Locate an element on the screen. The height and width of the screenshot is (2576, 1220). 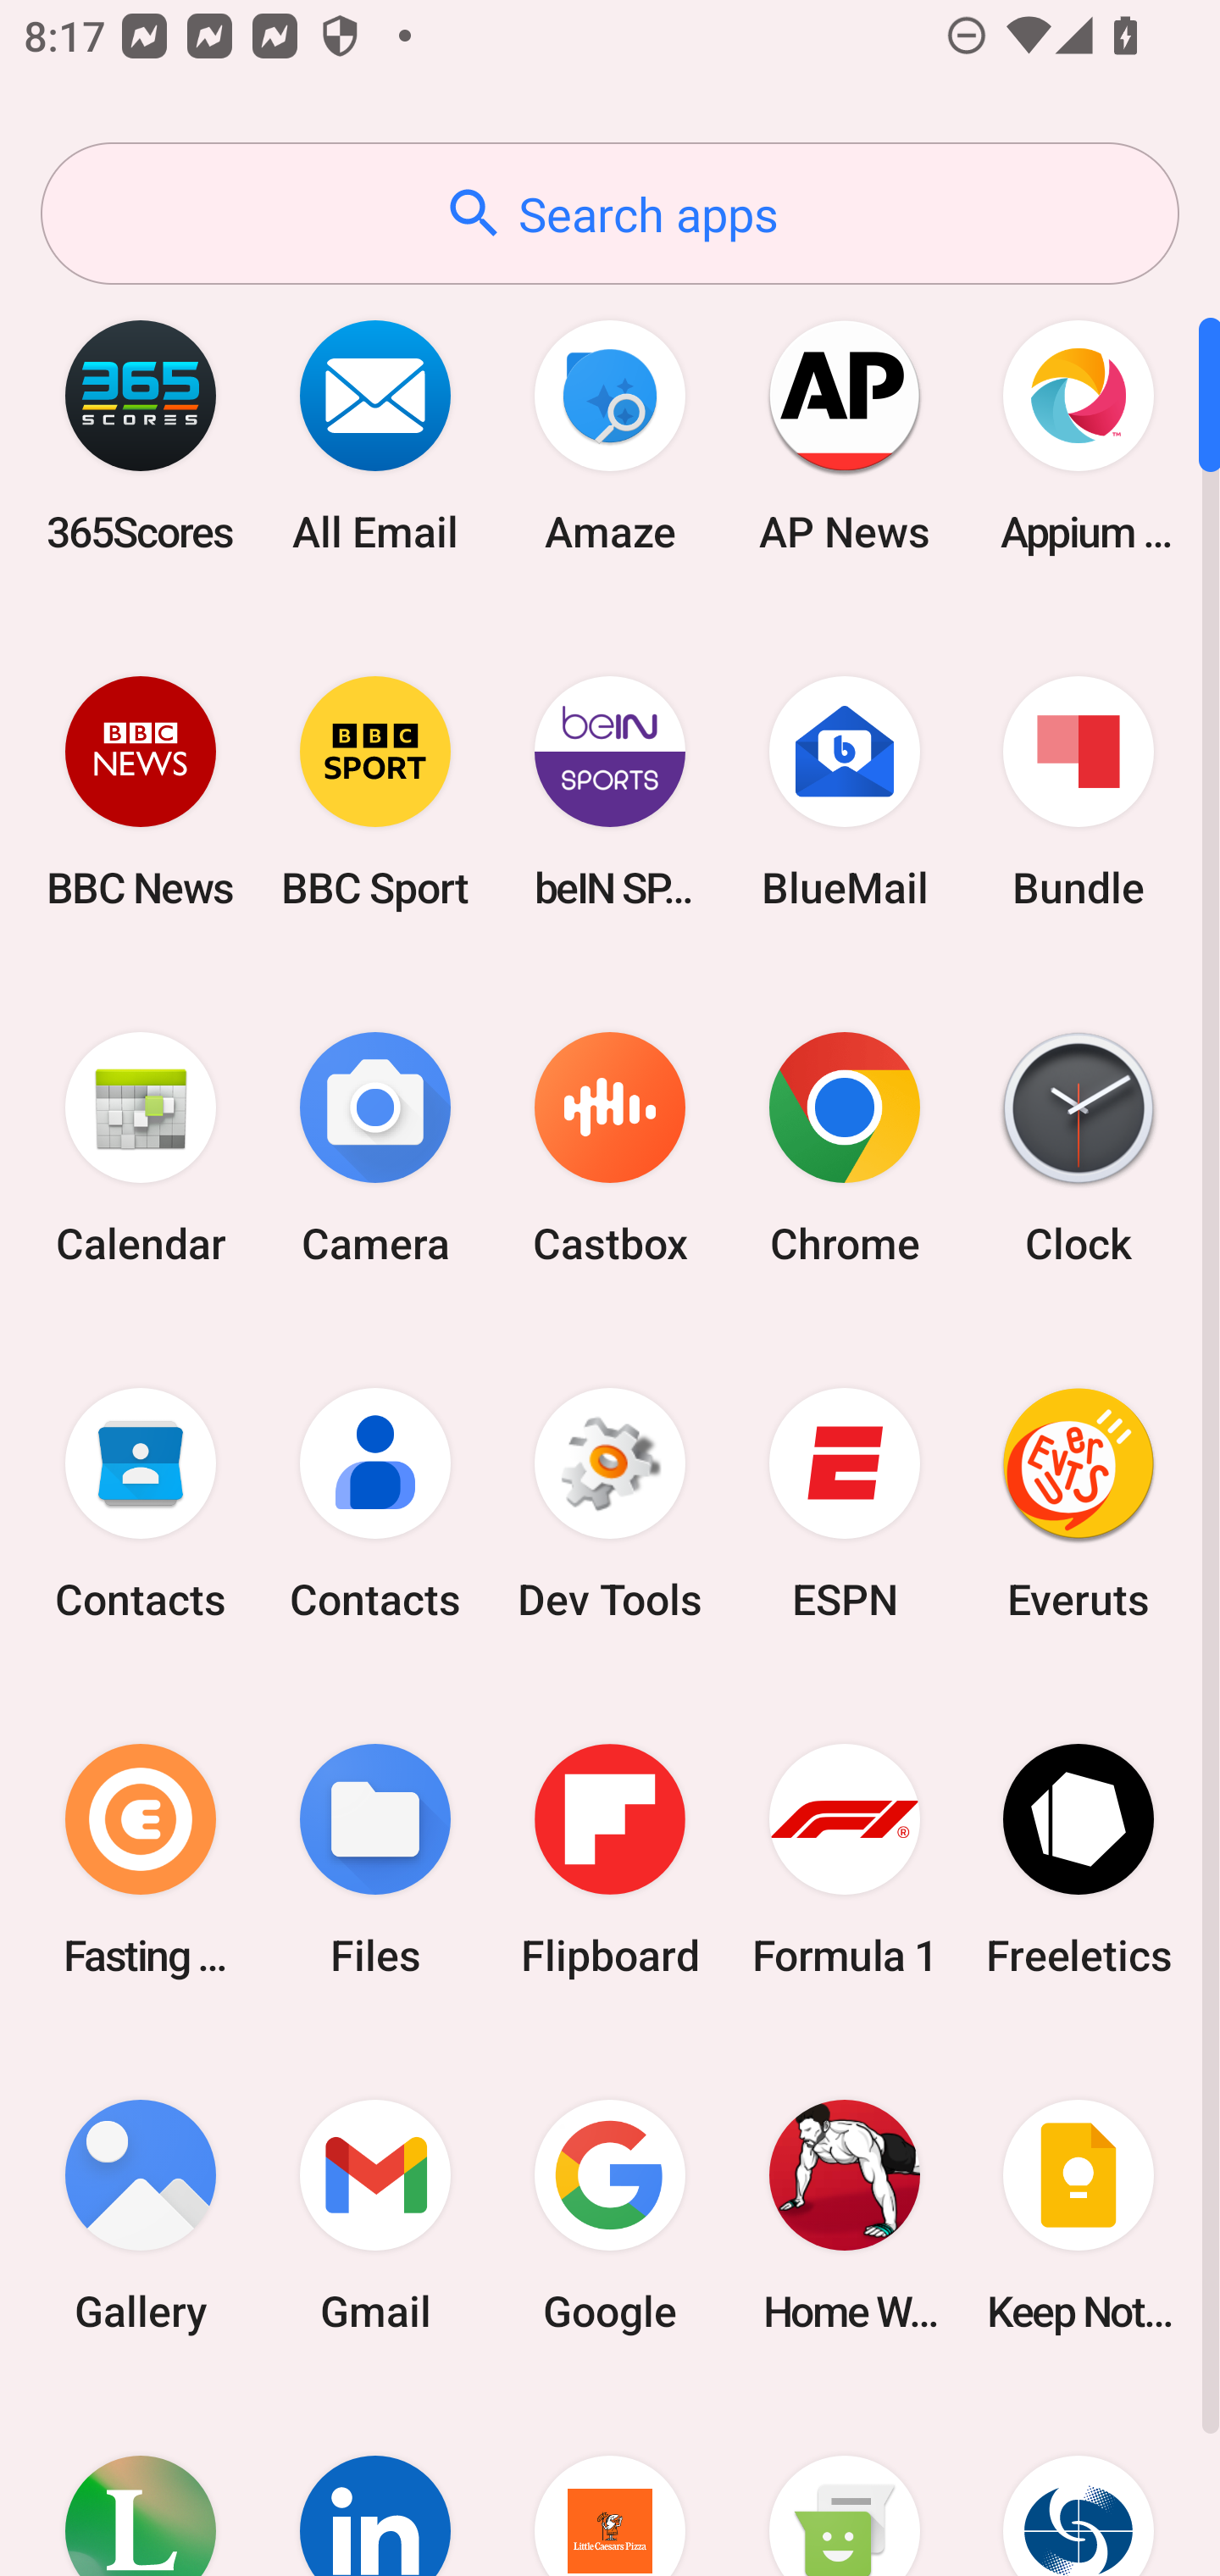
beIN SPORTS is located at coordinates (610, 791).